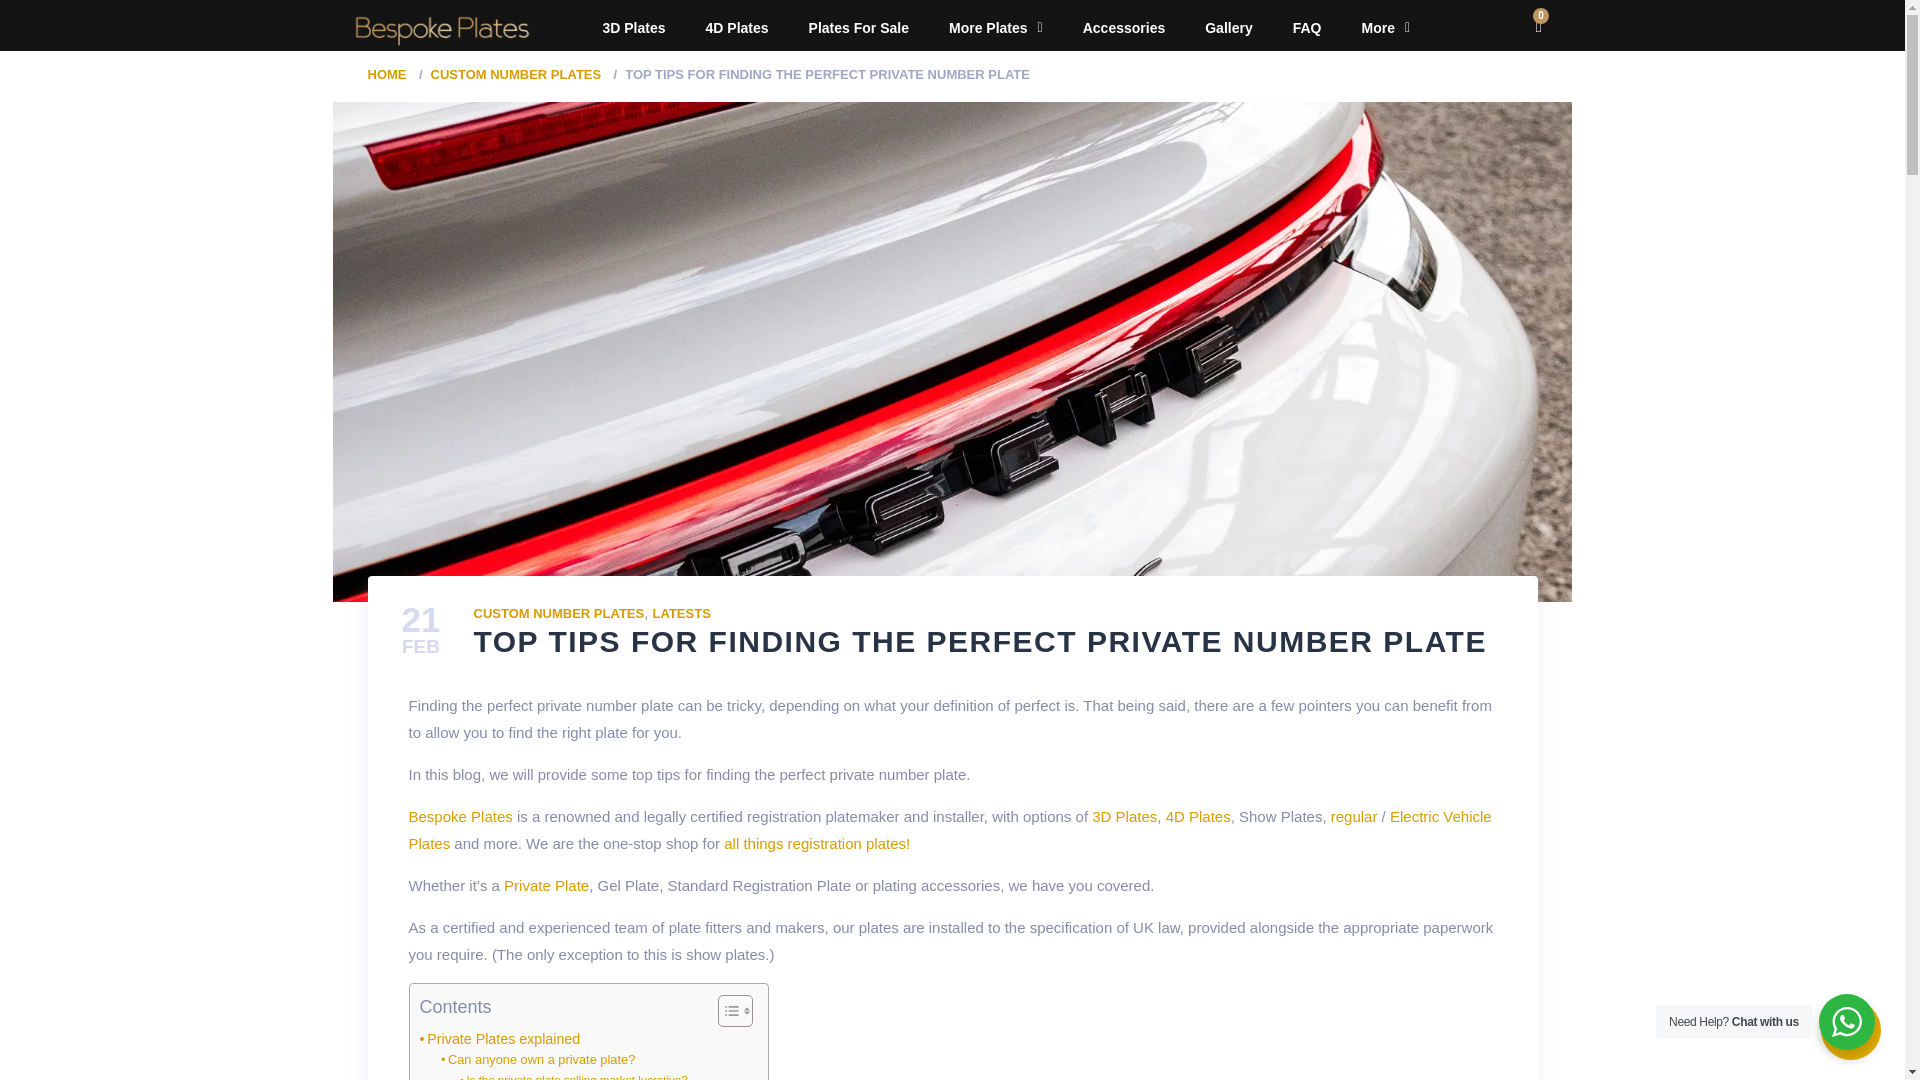 The height and width of the screenshot is (1080, 1920). Describe the element at coordinates (859, 28) in the screenshot. I see `Plates For Sale` at that location.